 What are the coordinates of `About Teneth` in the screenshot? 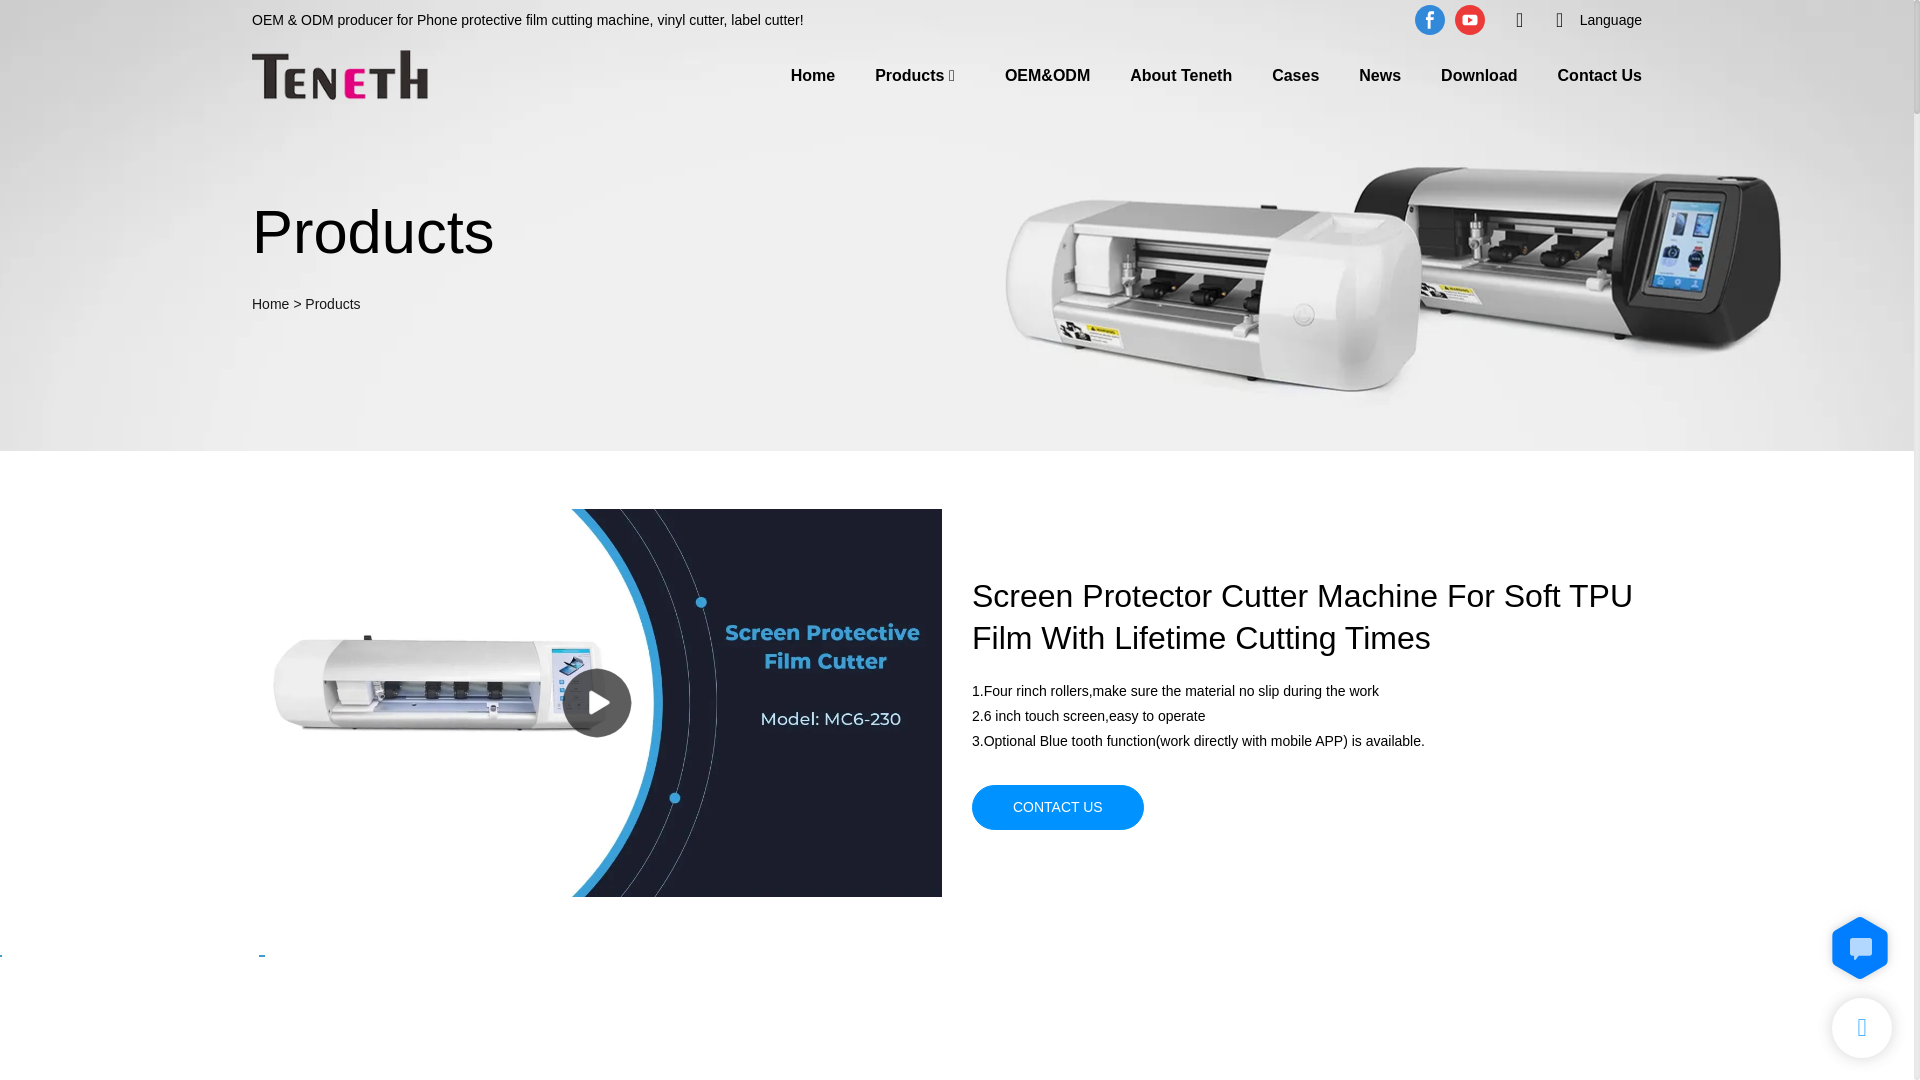 It's located at (1181, 74).